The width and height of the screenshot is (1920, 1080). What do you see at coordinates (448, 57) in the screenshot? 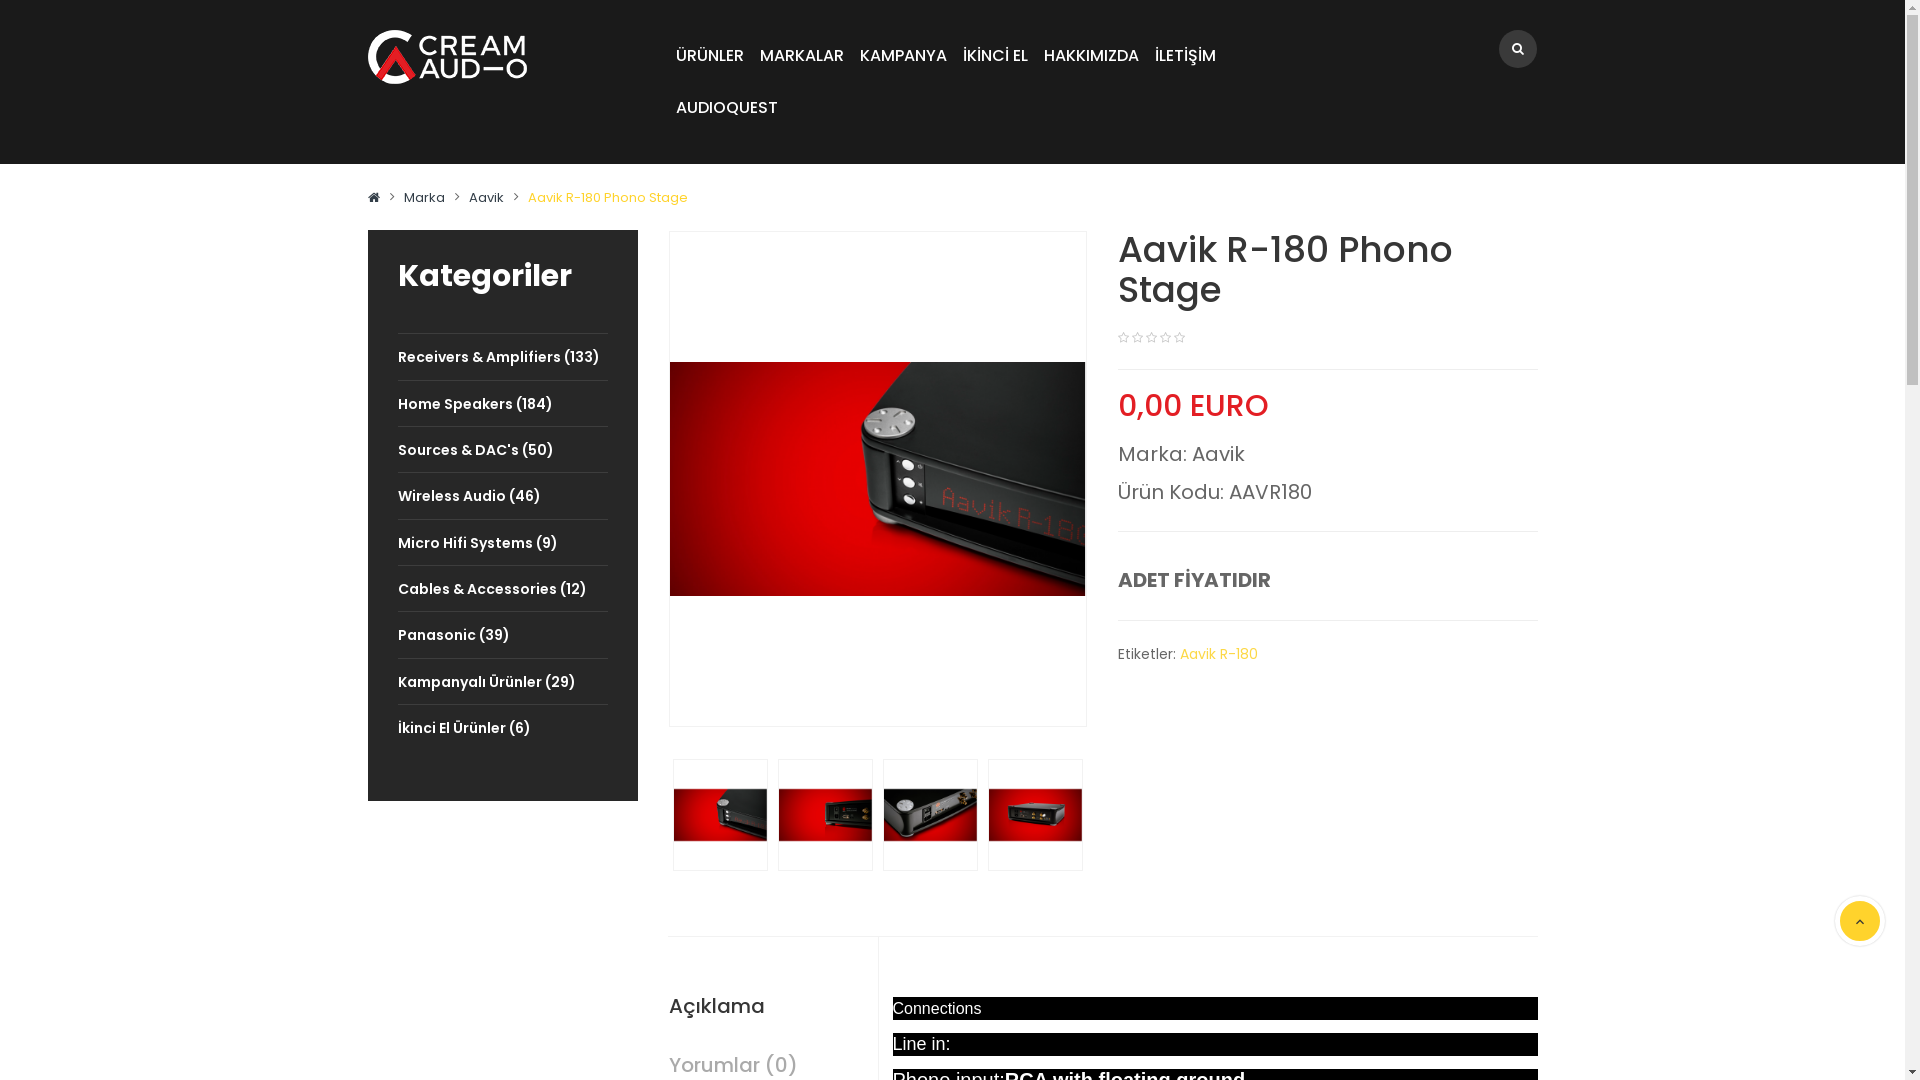
I see `Cream Audio` at bounding box center [448, 57].